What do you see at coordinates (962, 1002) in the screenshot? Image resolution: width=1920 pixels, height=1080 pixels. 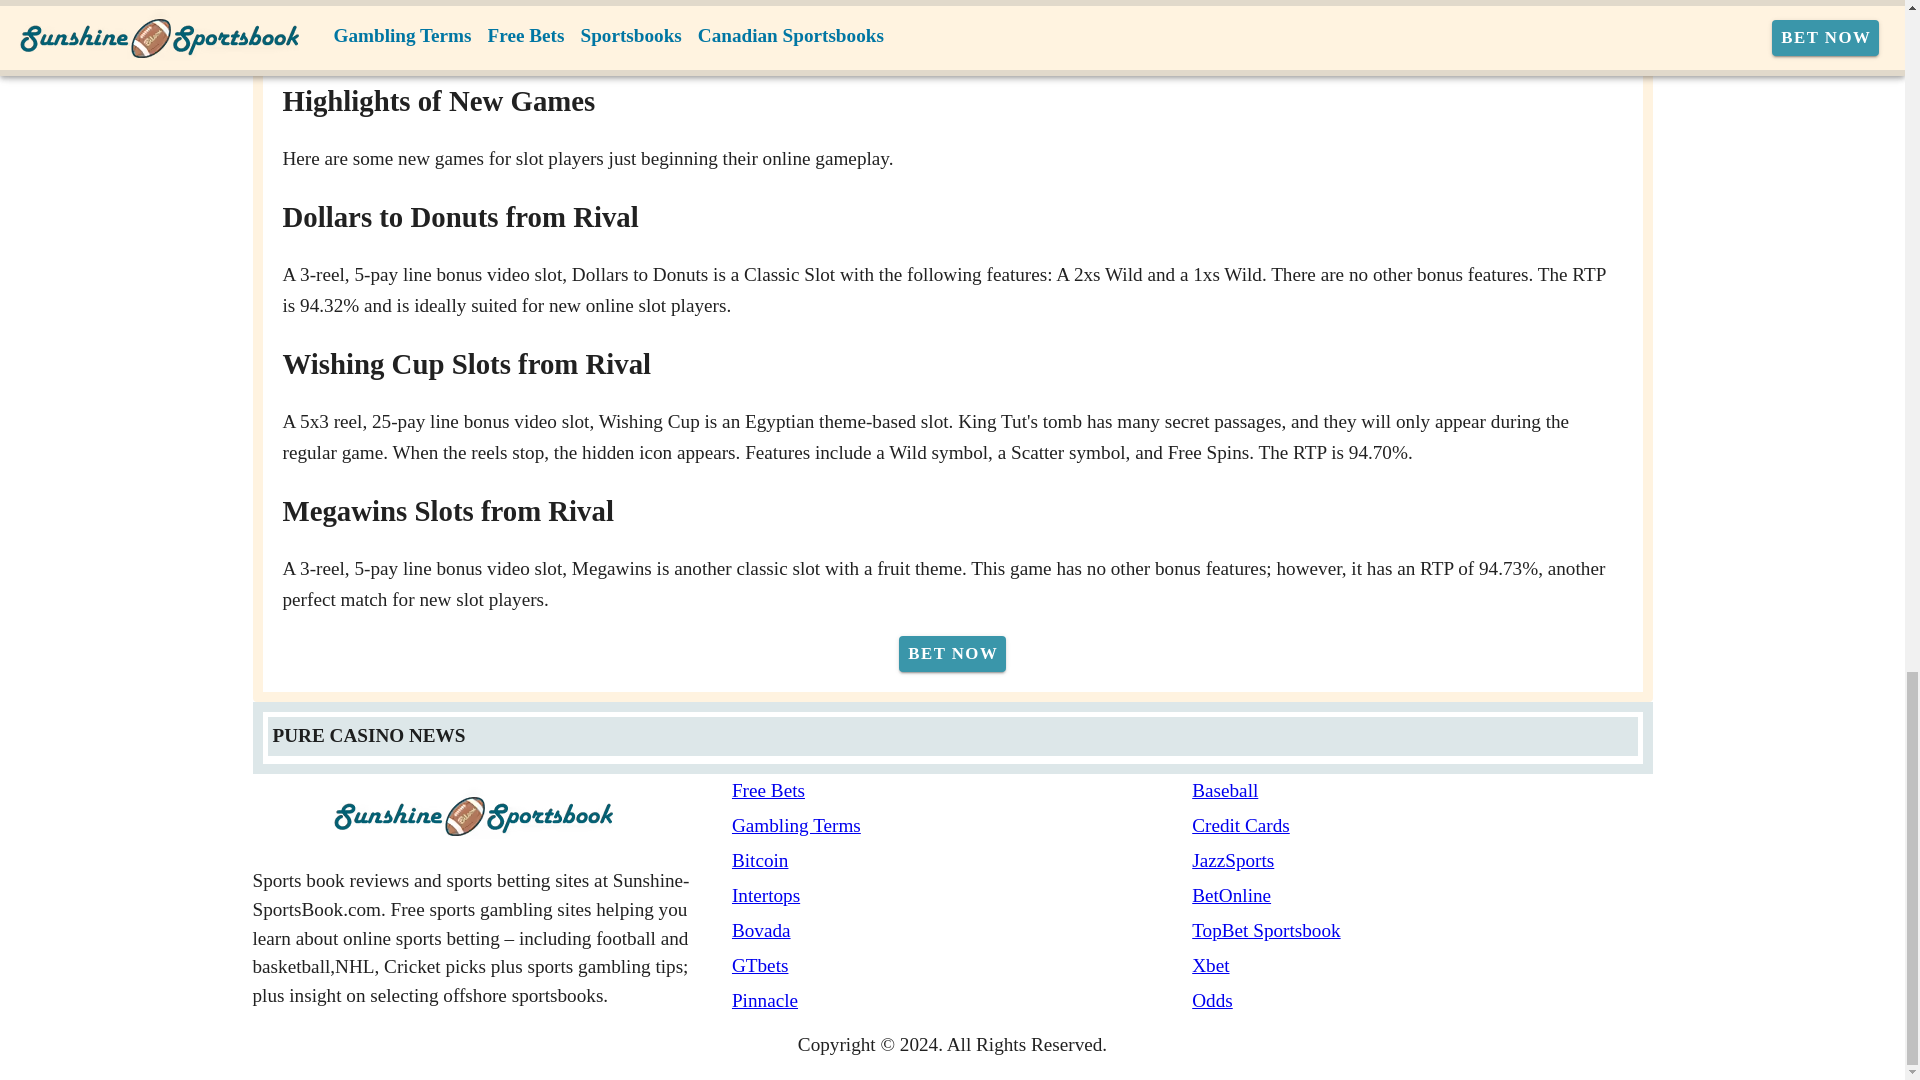 I see `Pinnacle` at bounding box center [962, 1002].